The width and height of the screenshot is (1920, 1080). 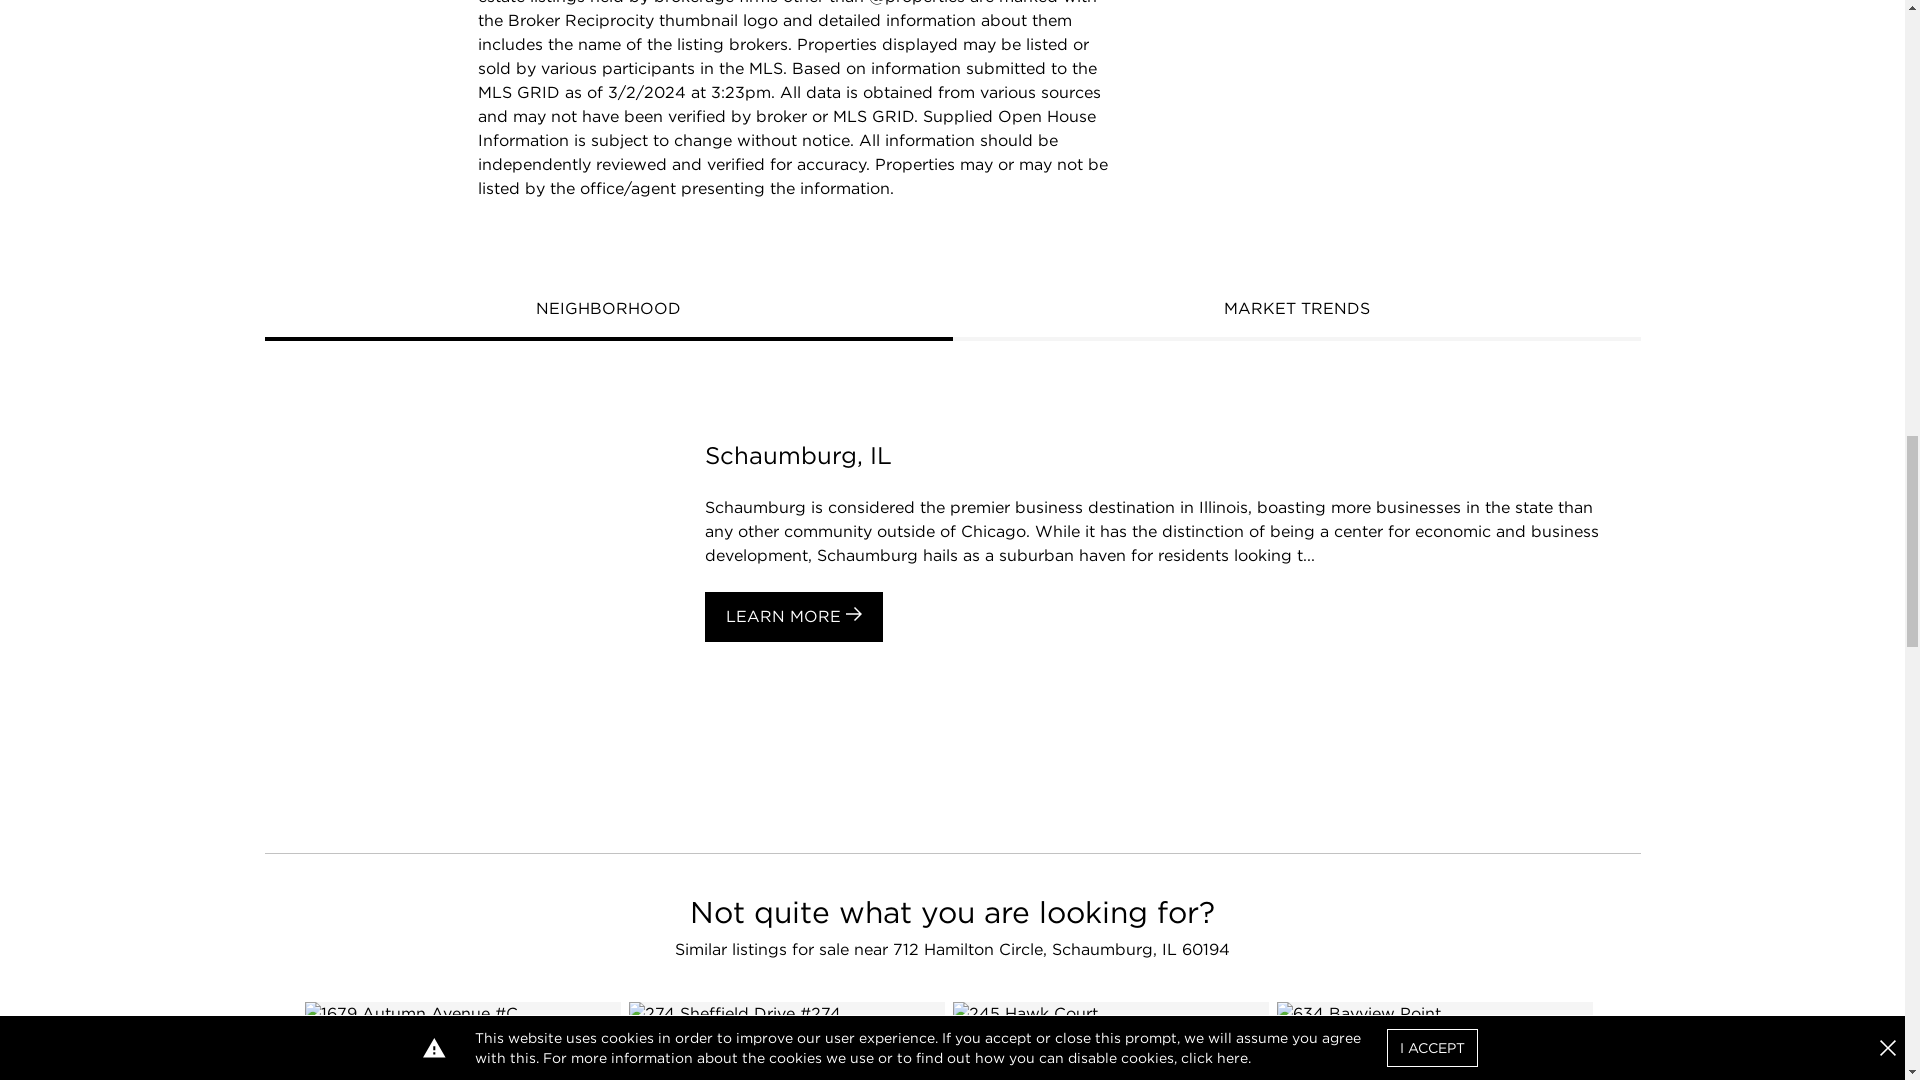 What do you see at coordinates (792, 616) in the screenshot?
I see `LEARN MORE` at bounding box center [792, 616].